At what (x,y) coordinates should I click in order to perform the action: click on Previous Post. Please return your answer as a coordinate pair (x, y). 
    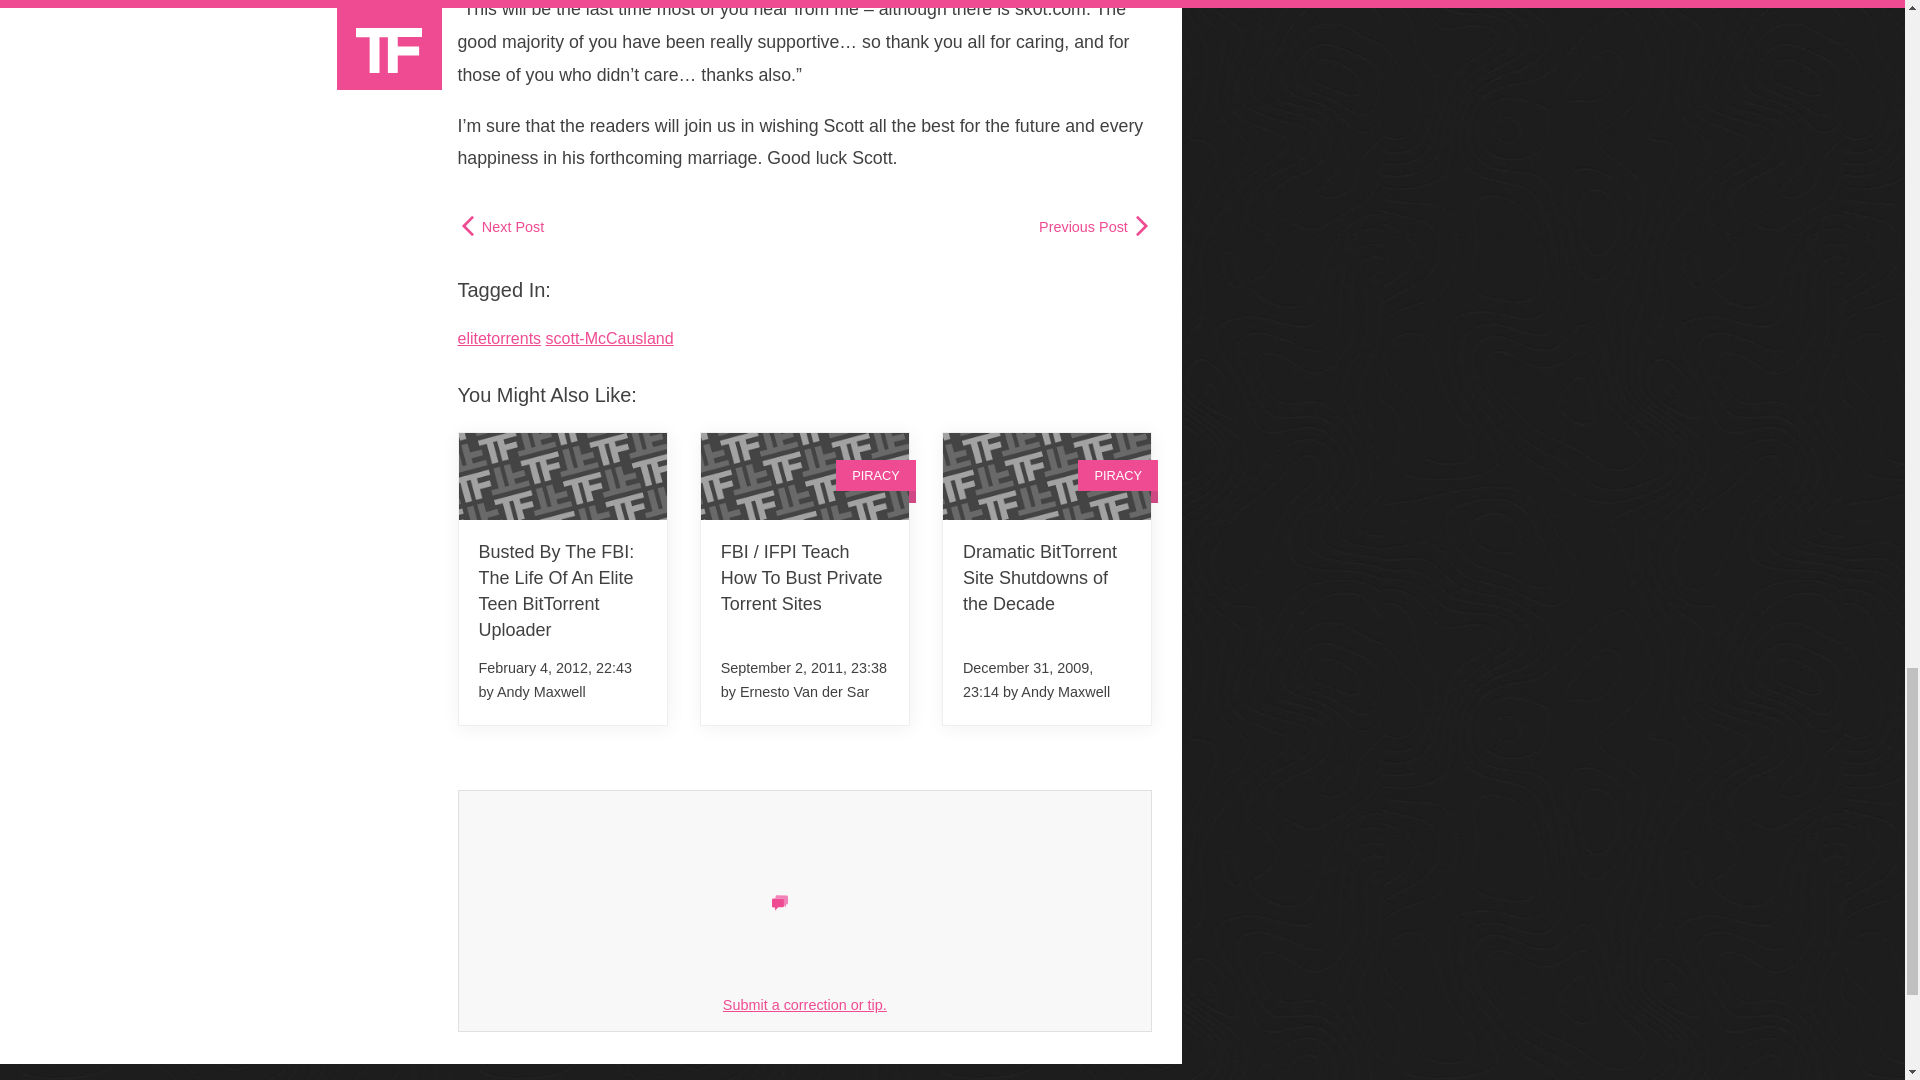
    Looking at the image, I should click on (1095, 226).